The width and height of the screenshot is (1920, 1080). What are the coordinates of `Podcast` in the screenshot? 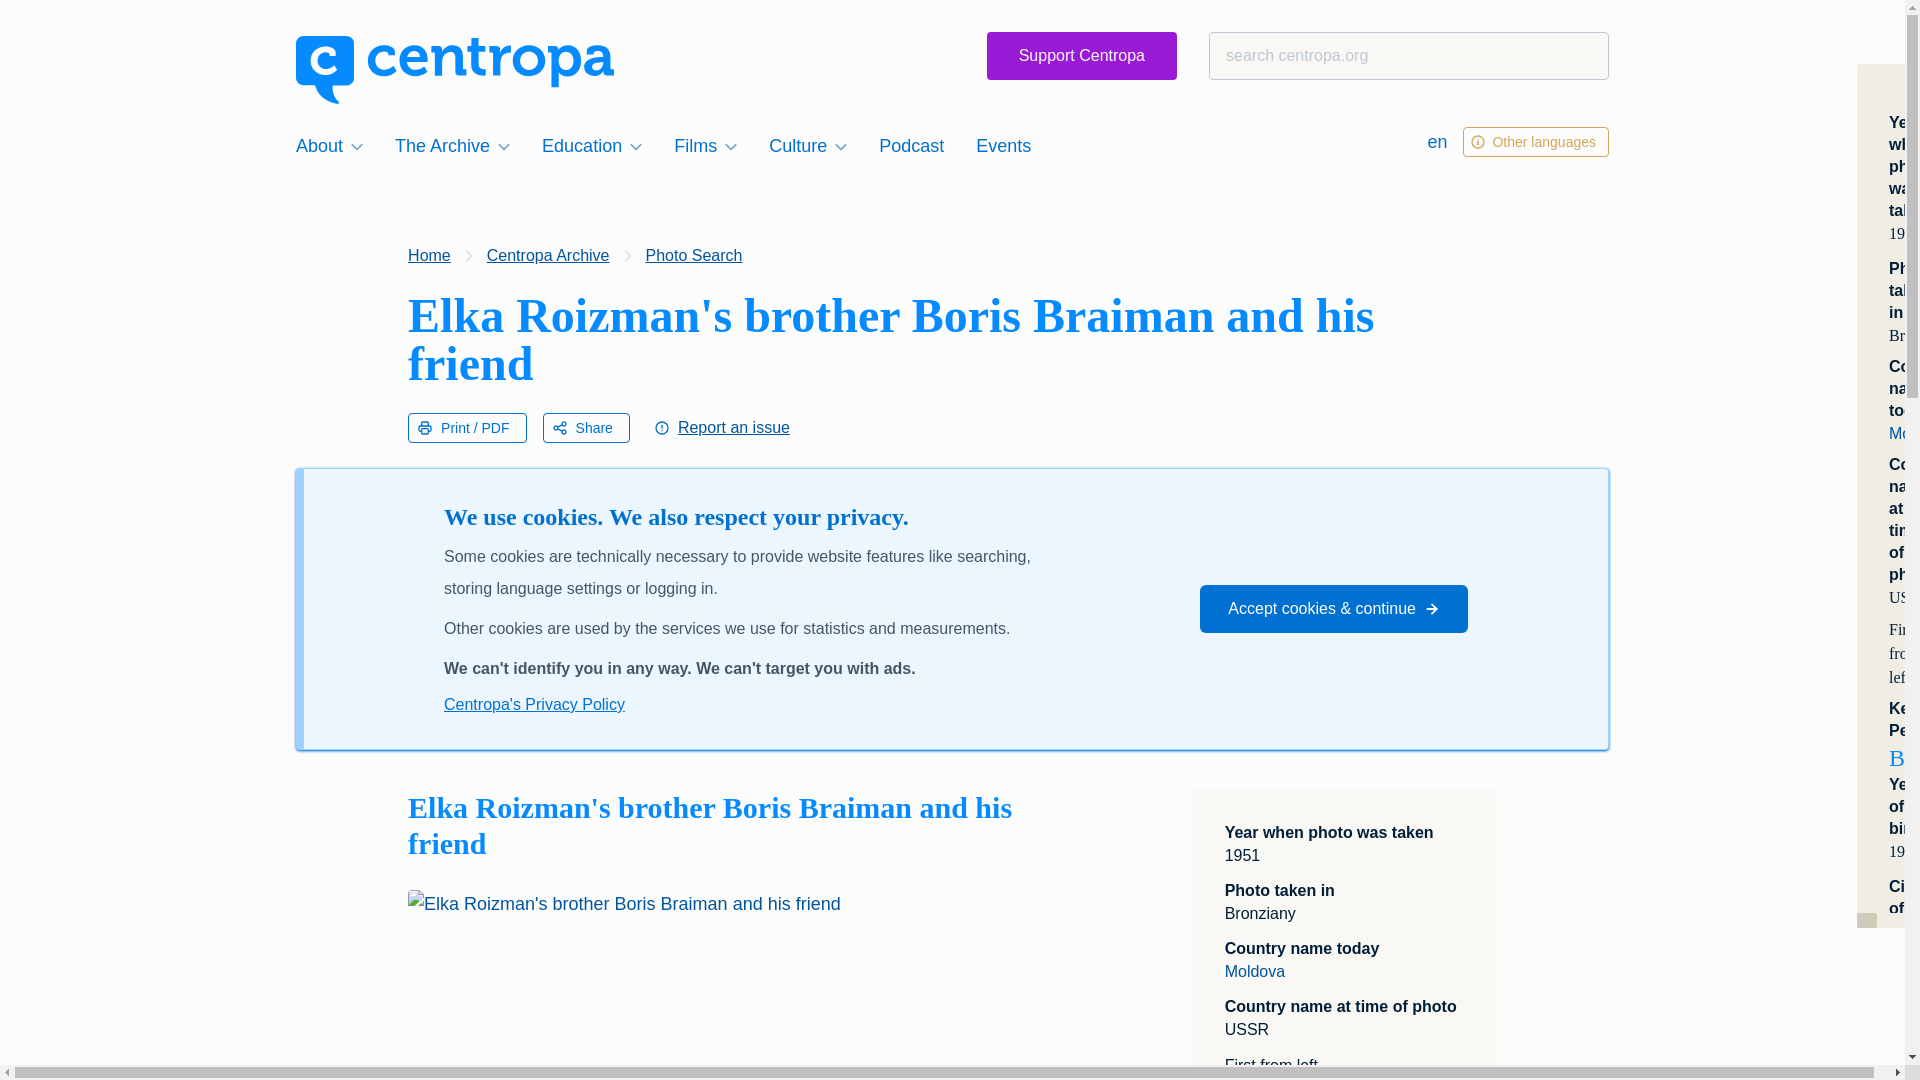 It's located at (912, 145).